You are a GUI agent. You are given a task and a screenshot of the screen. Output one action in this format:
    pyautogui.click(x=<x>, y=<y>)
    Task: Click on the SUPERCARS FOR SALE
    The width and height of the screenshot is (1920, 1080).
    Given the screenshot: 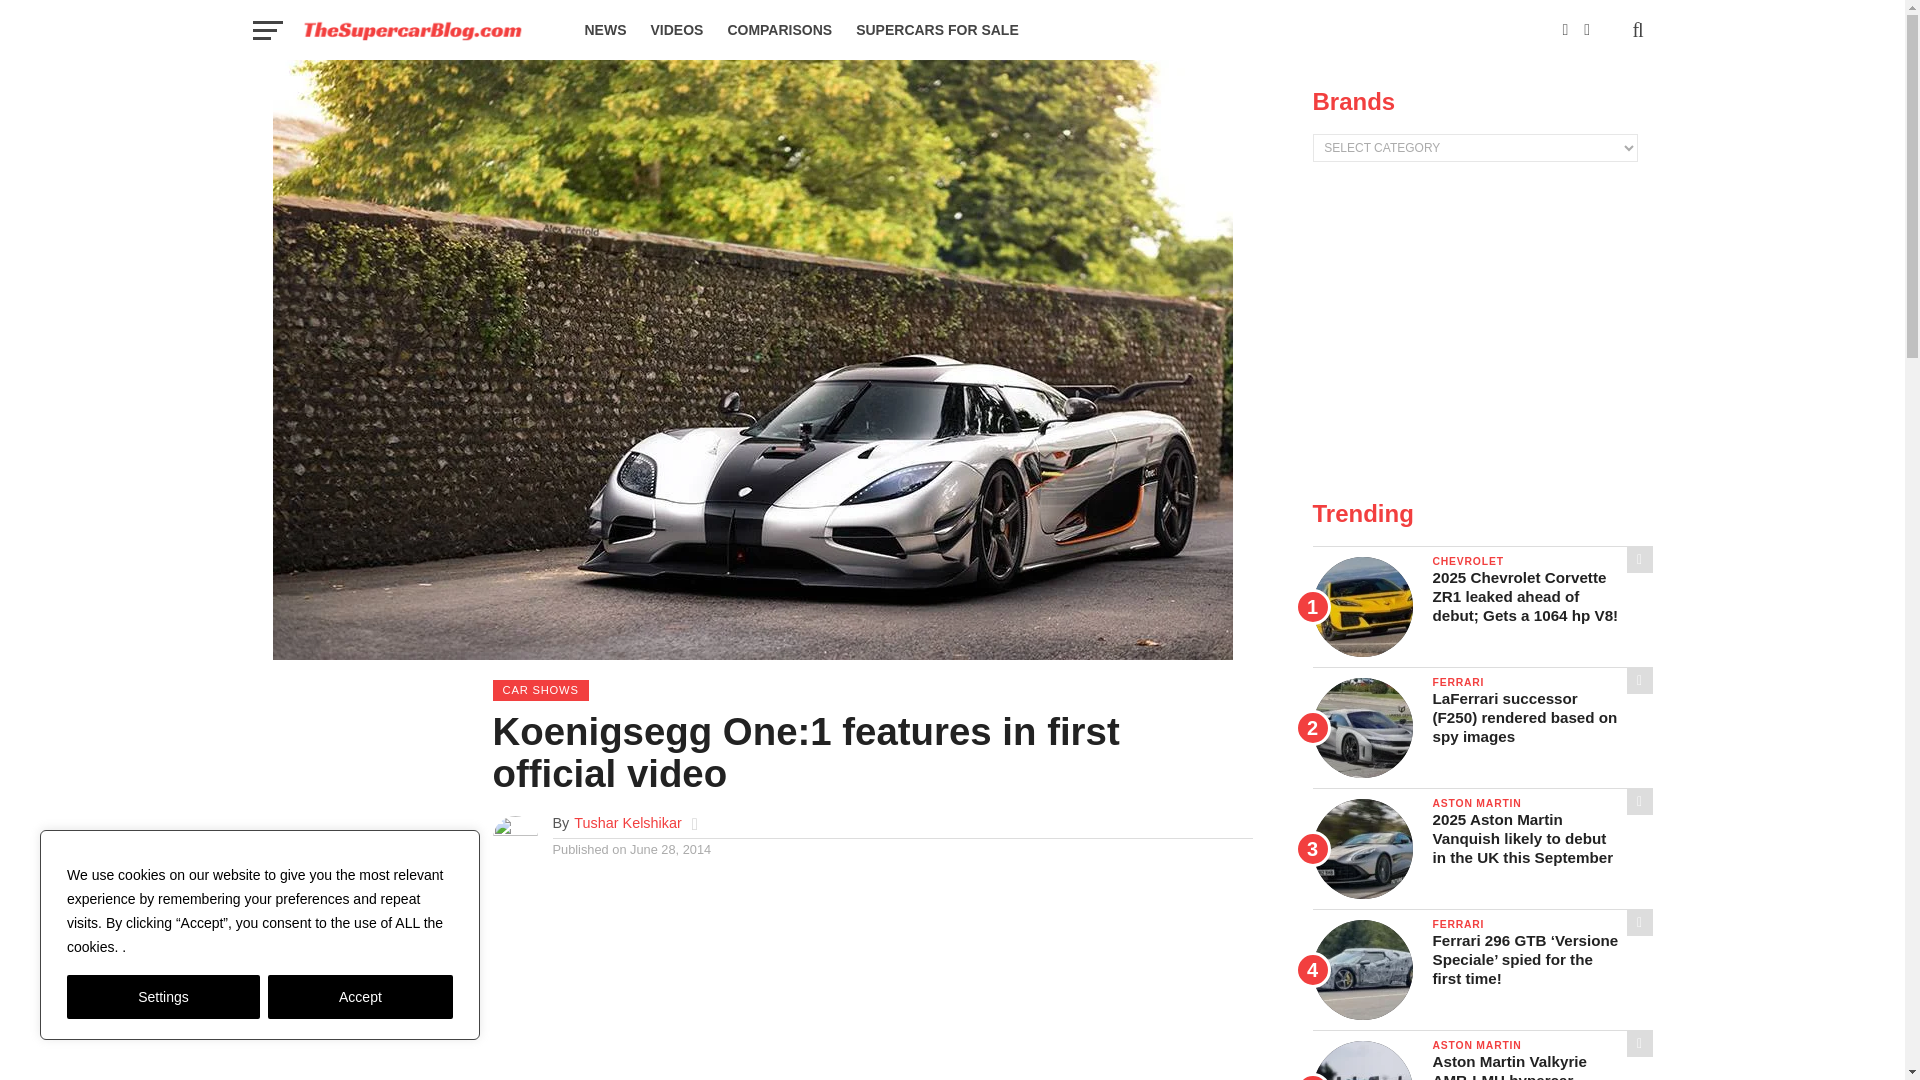 What is the action you would take?
    pyautogui.click(x=938, y=30)
    